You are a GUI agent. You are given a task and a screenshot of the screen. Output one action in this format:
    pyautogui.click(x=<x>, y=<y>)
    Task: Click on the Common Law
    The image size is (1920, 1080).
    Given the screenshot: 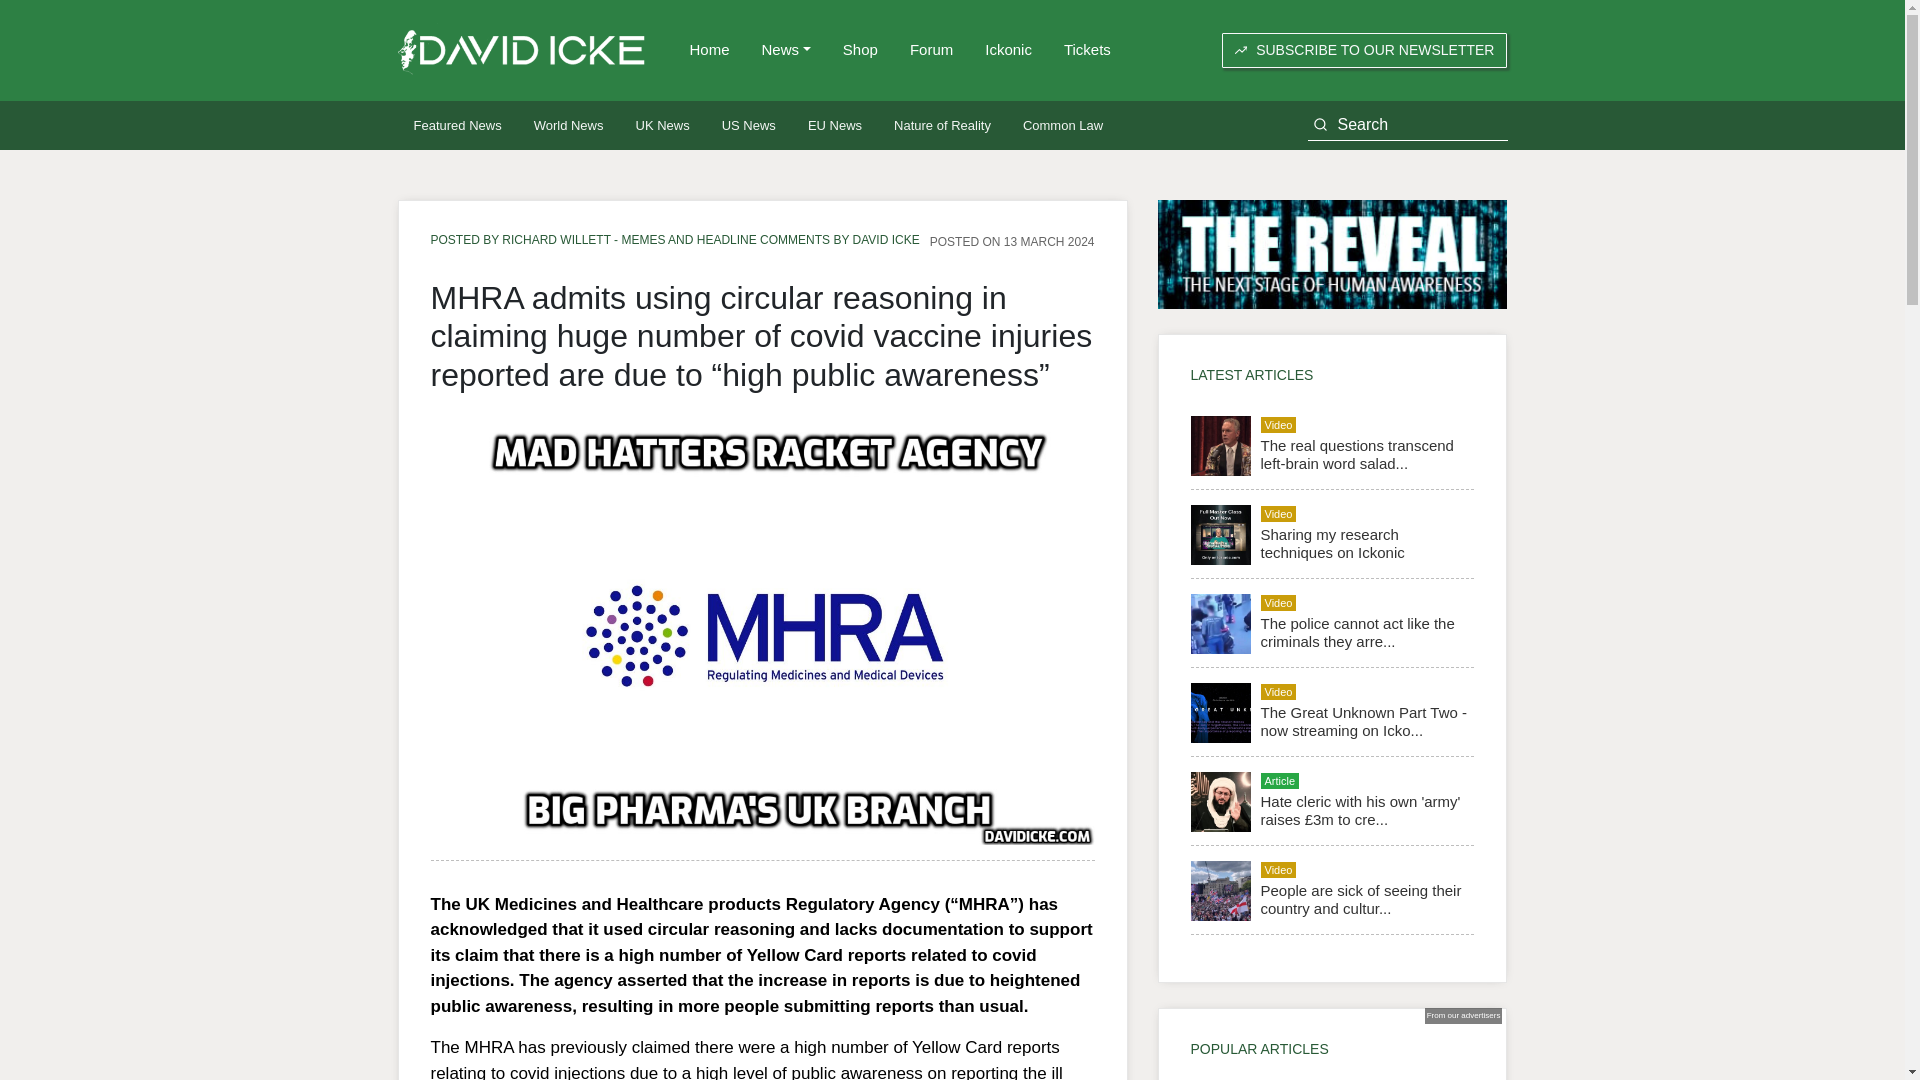 What is the action you would take?
    pyautogui.click(x=1062, y=126)
    